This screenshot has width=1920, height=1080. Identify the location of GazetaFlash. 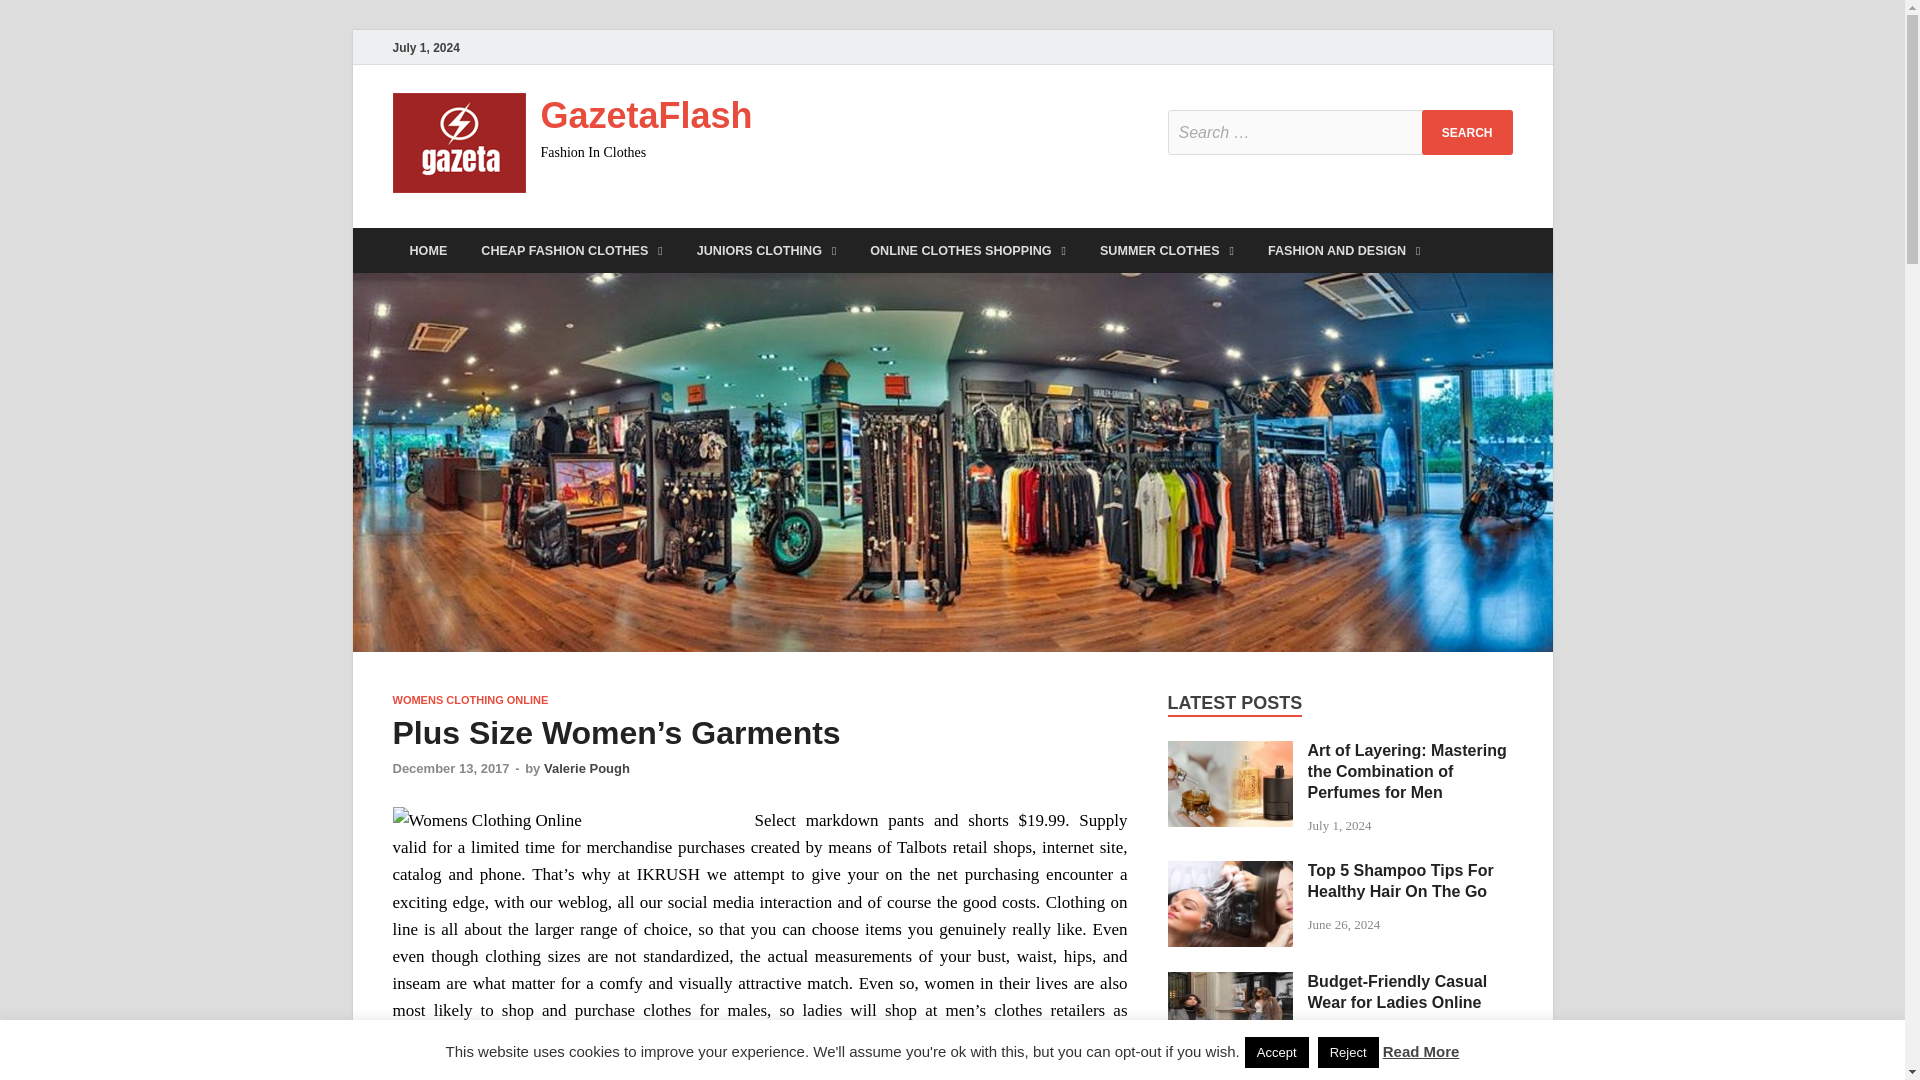
(646, 116).